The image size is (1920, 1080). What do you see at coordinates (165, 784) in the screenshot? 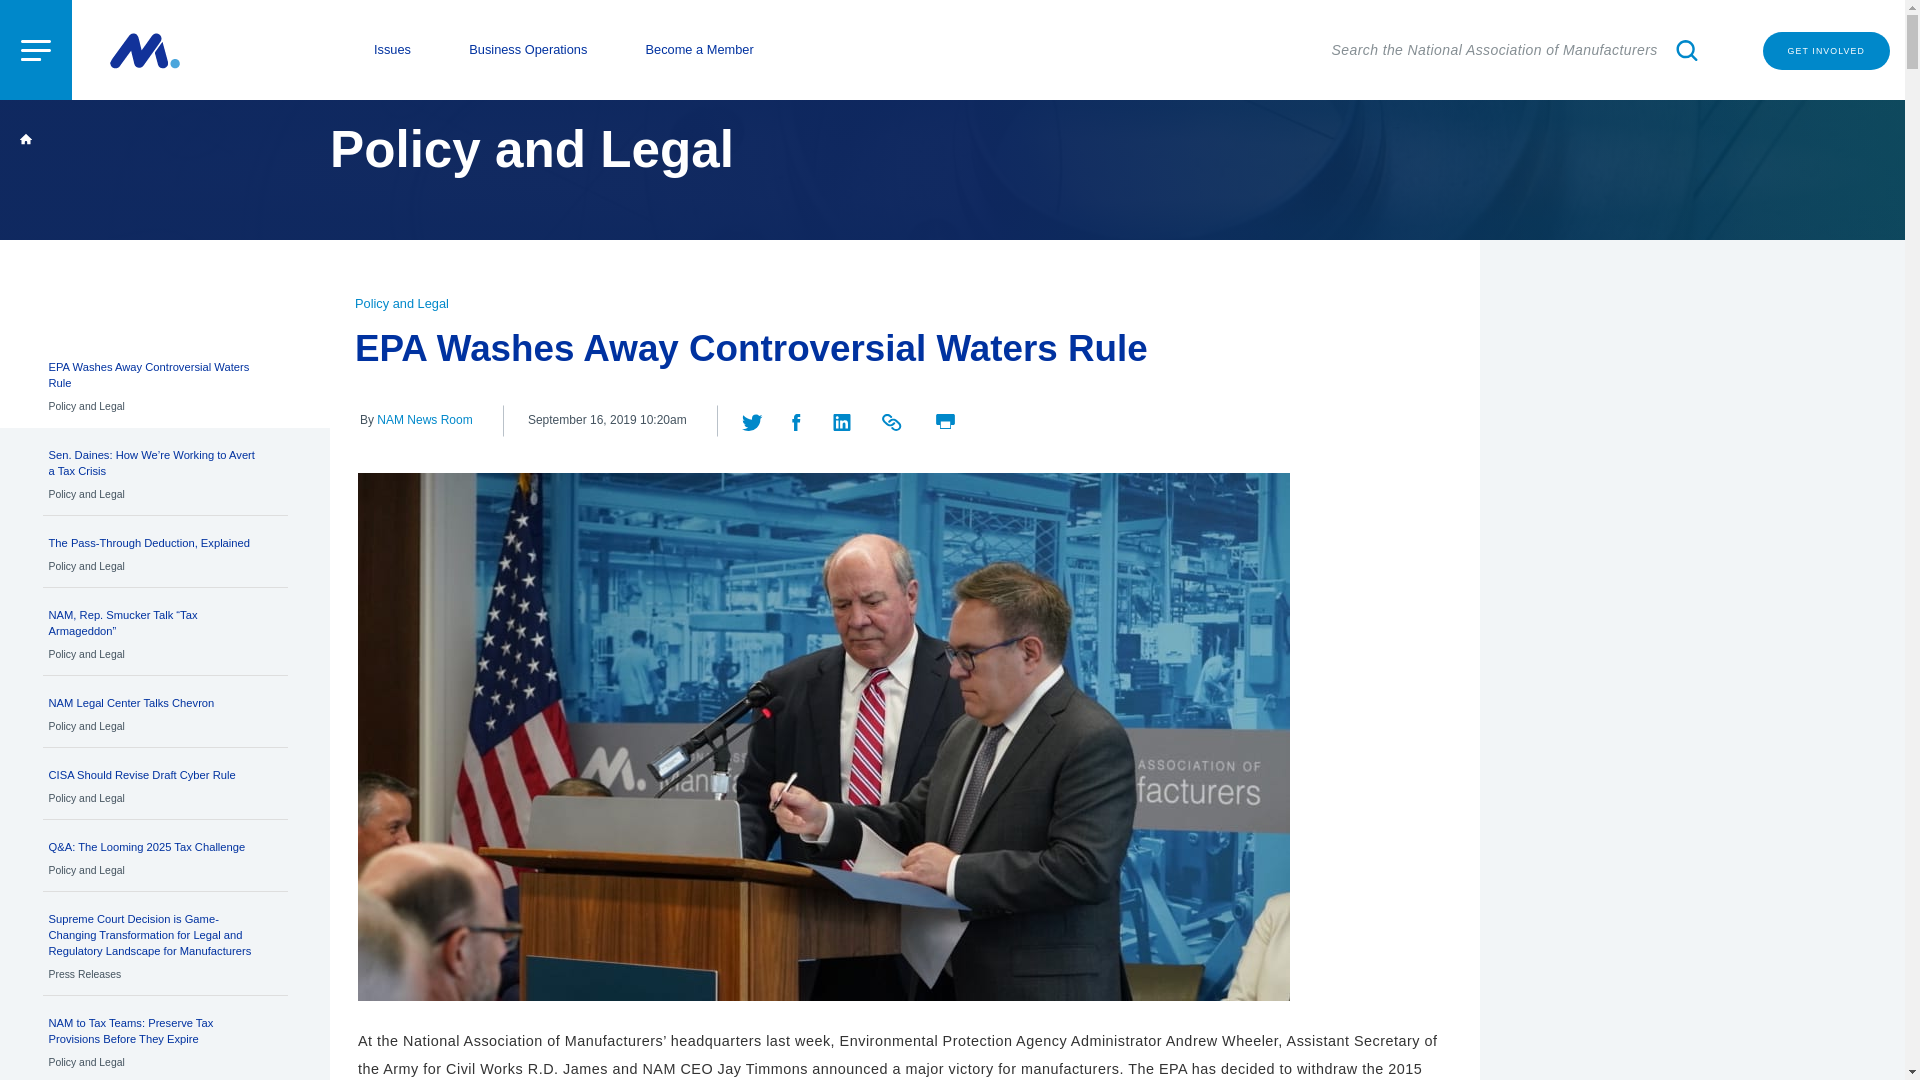
I see `Issues` at bounding box center [165, 784].